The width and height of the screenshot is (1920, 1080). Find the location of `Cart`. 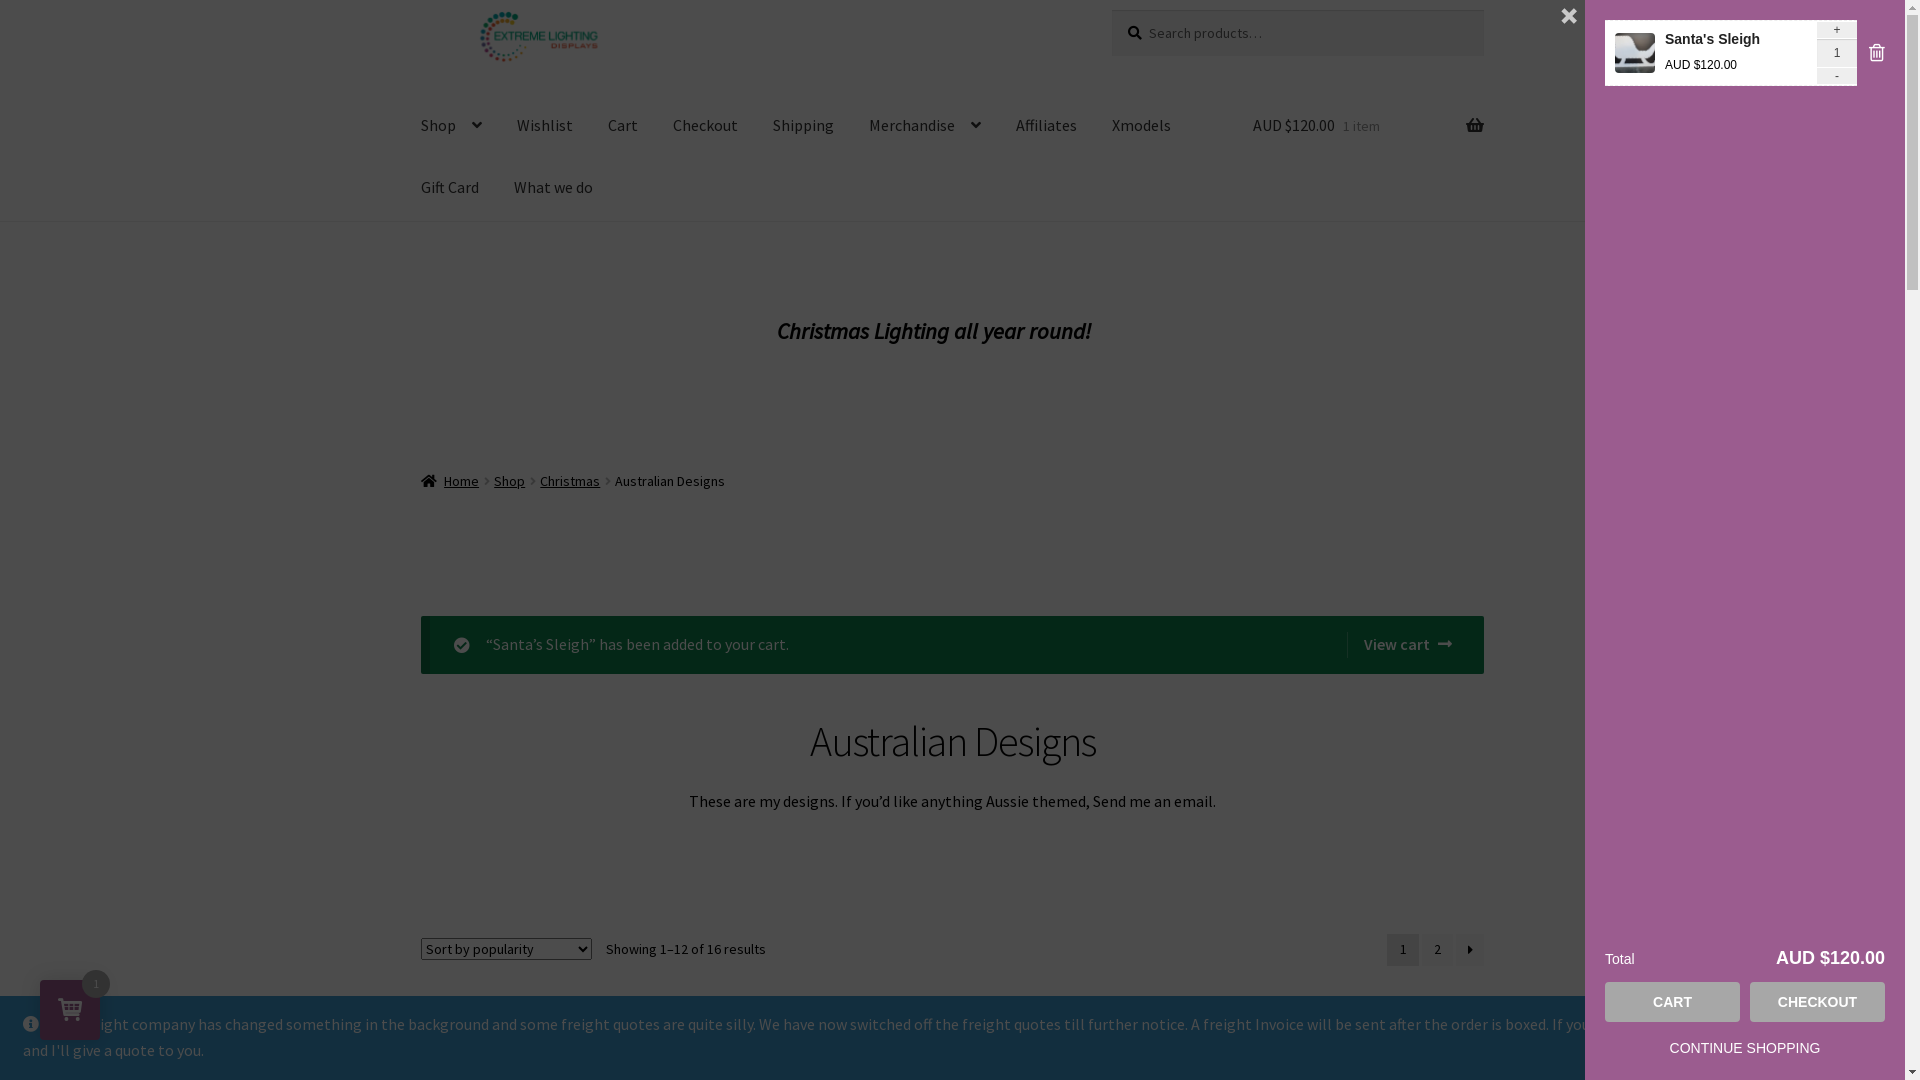

Cart is located at coordinates (623, 118).